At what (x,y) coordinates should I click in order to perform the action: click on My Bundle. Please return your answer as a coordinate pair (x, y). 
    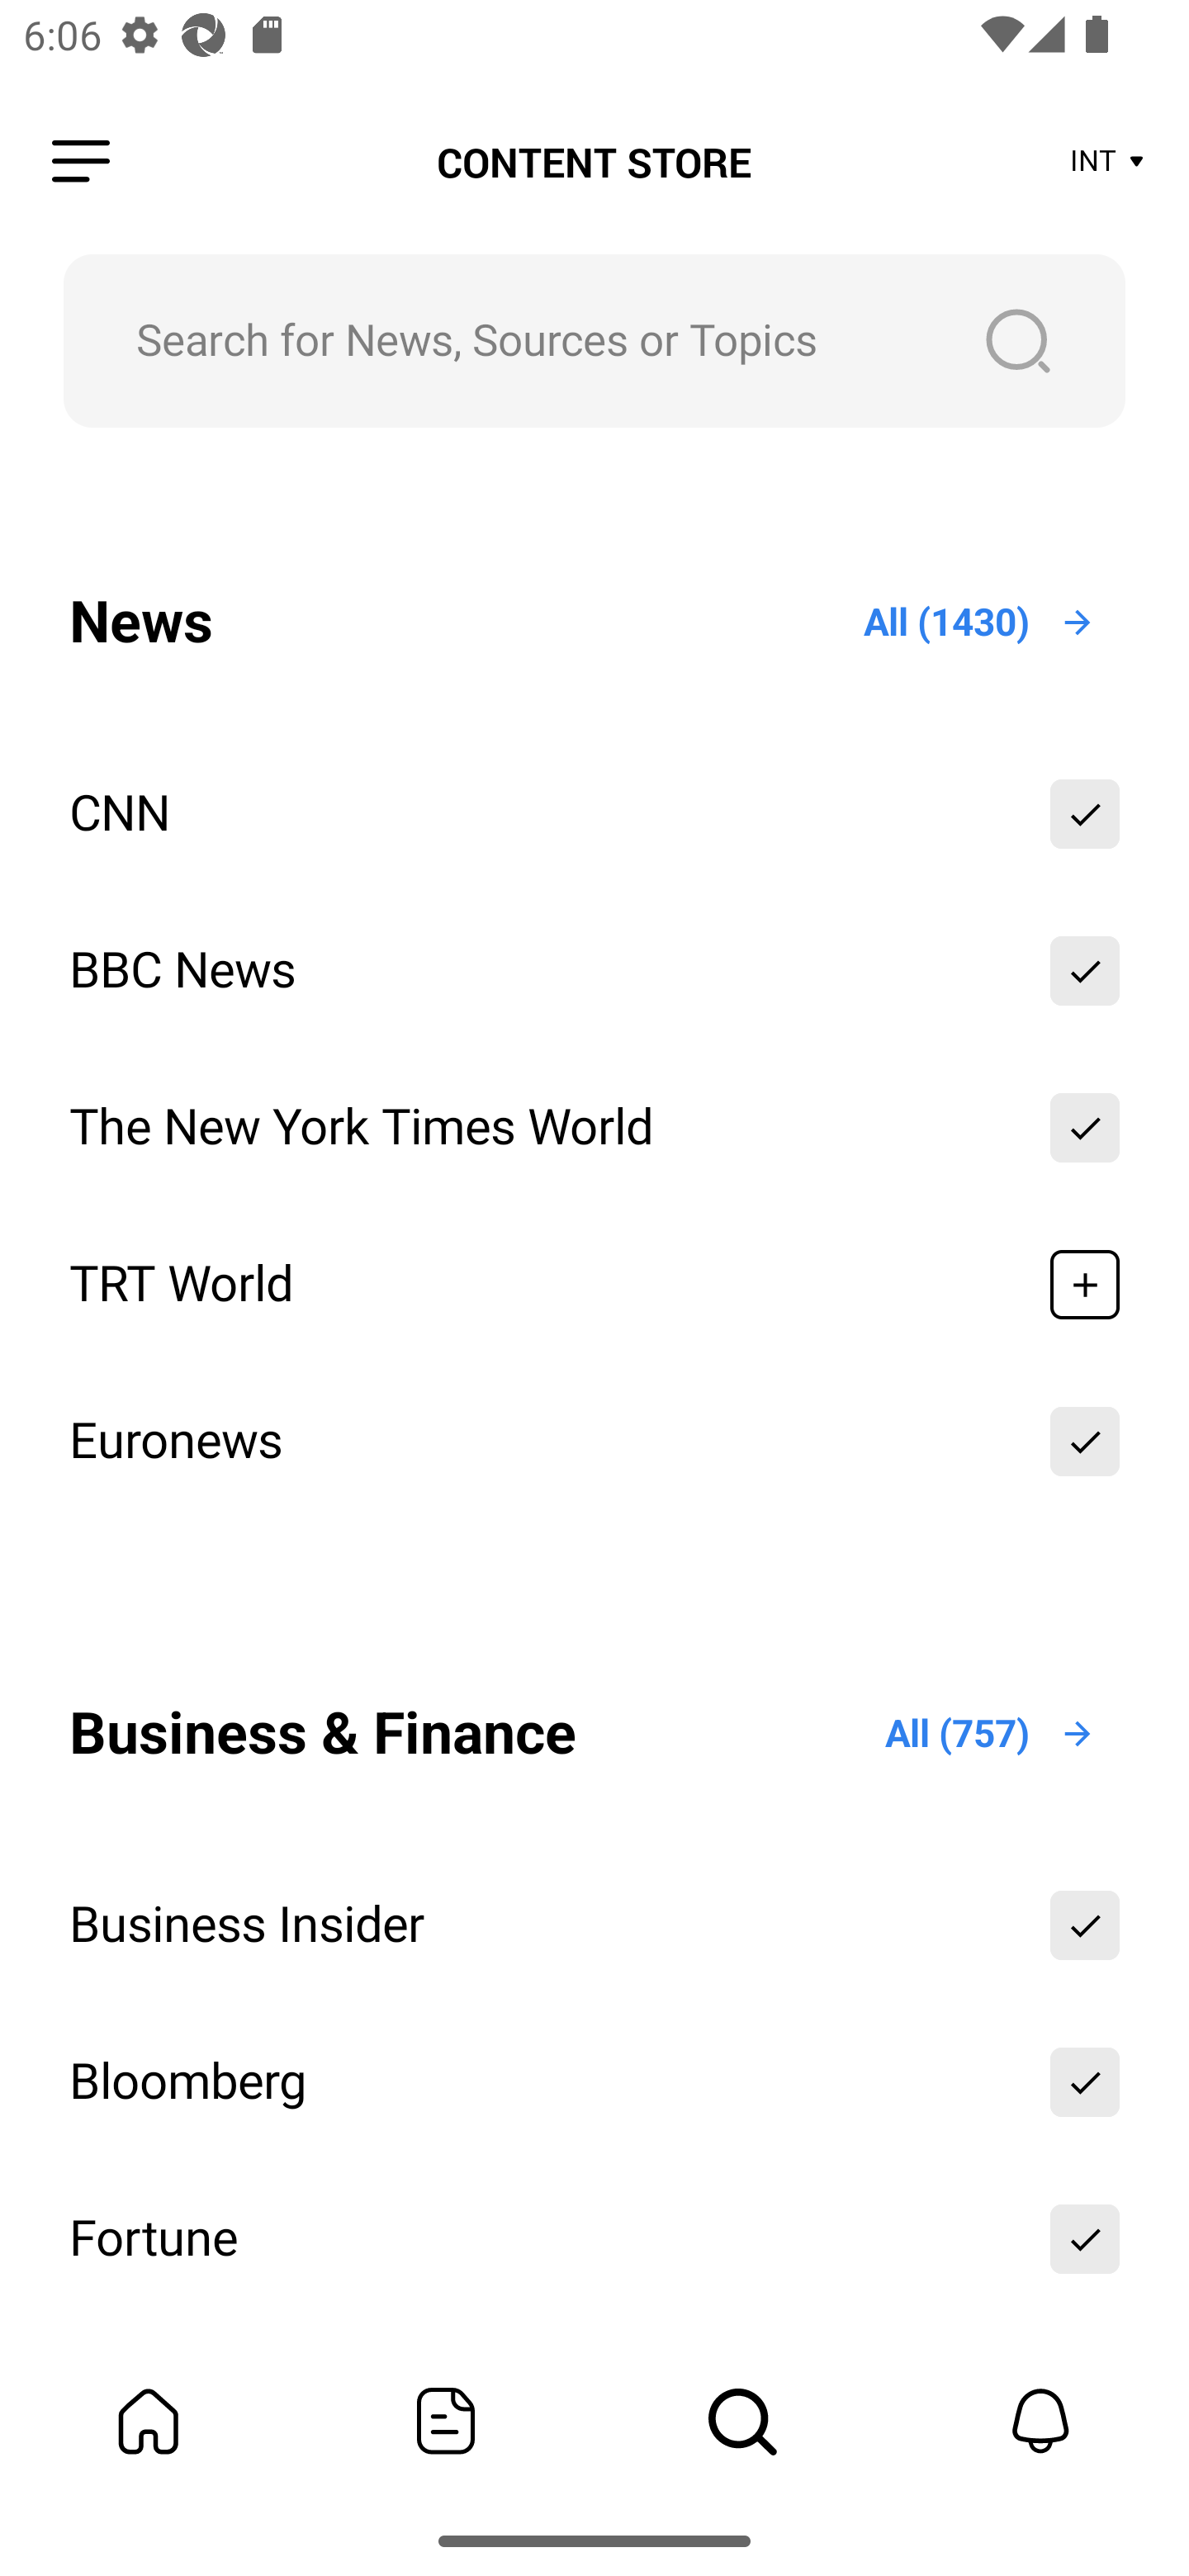
    Looking at the image, I should click on (149, 2421).